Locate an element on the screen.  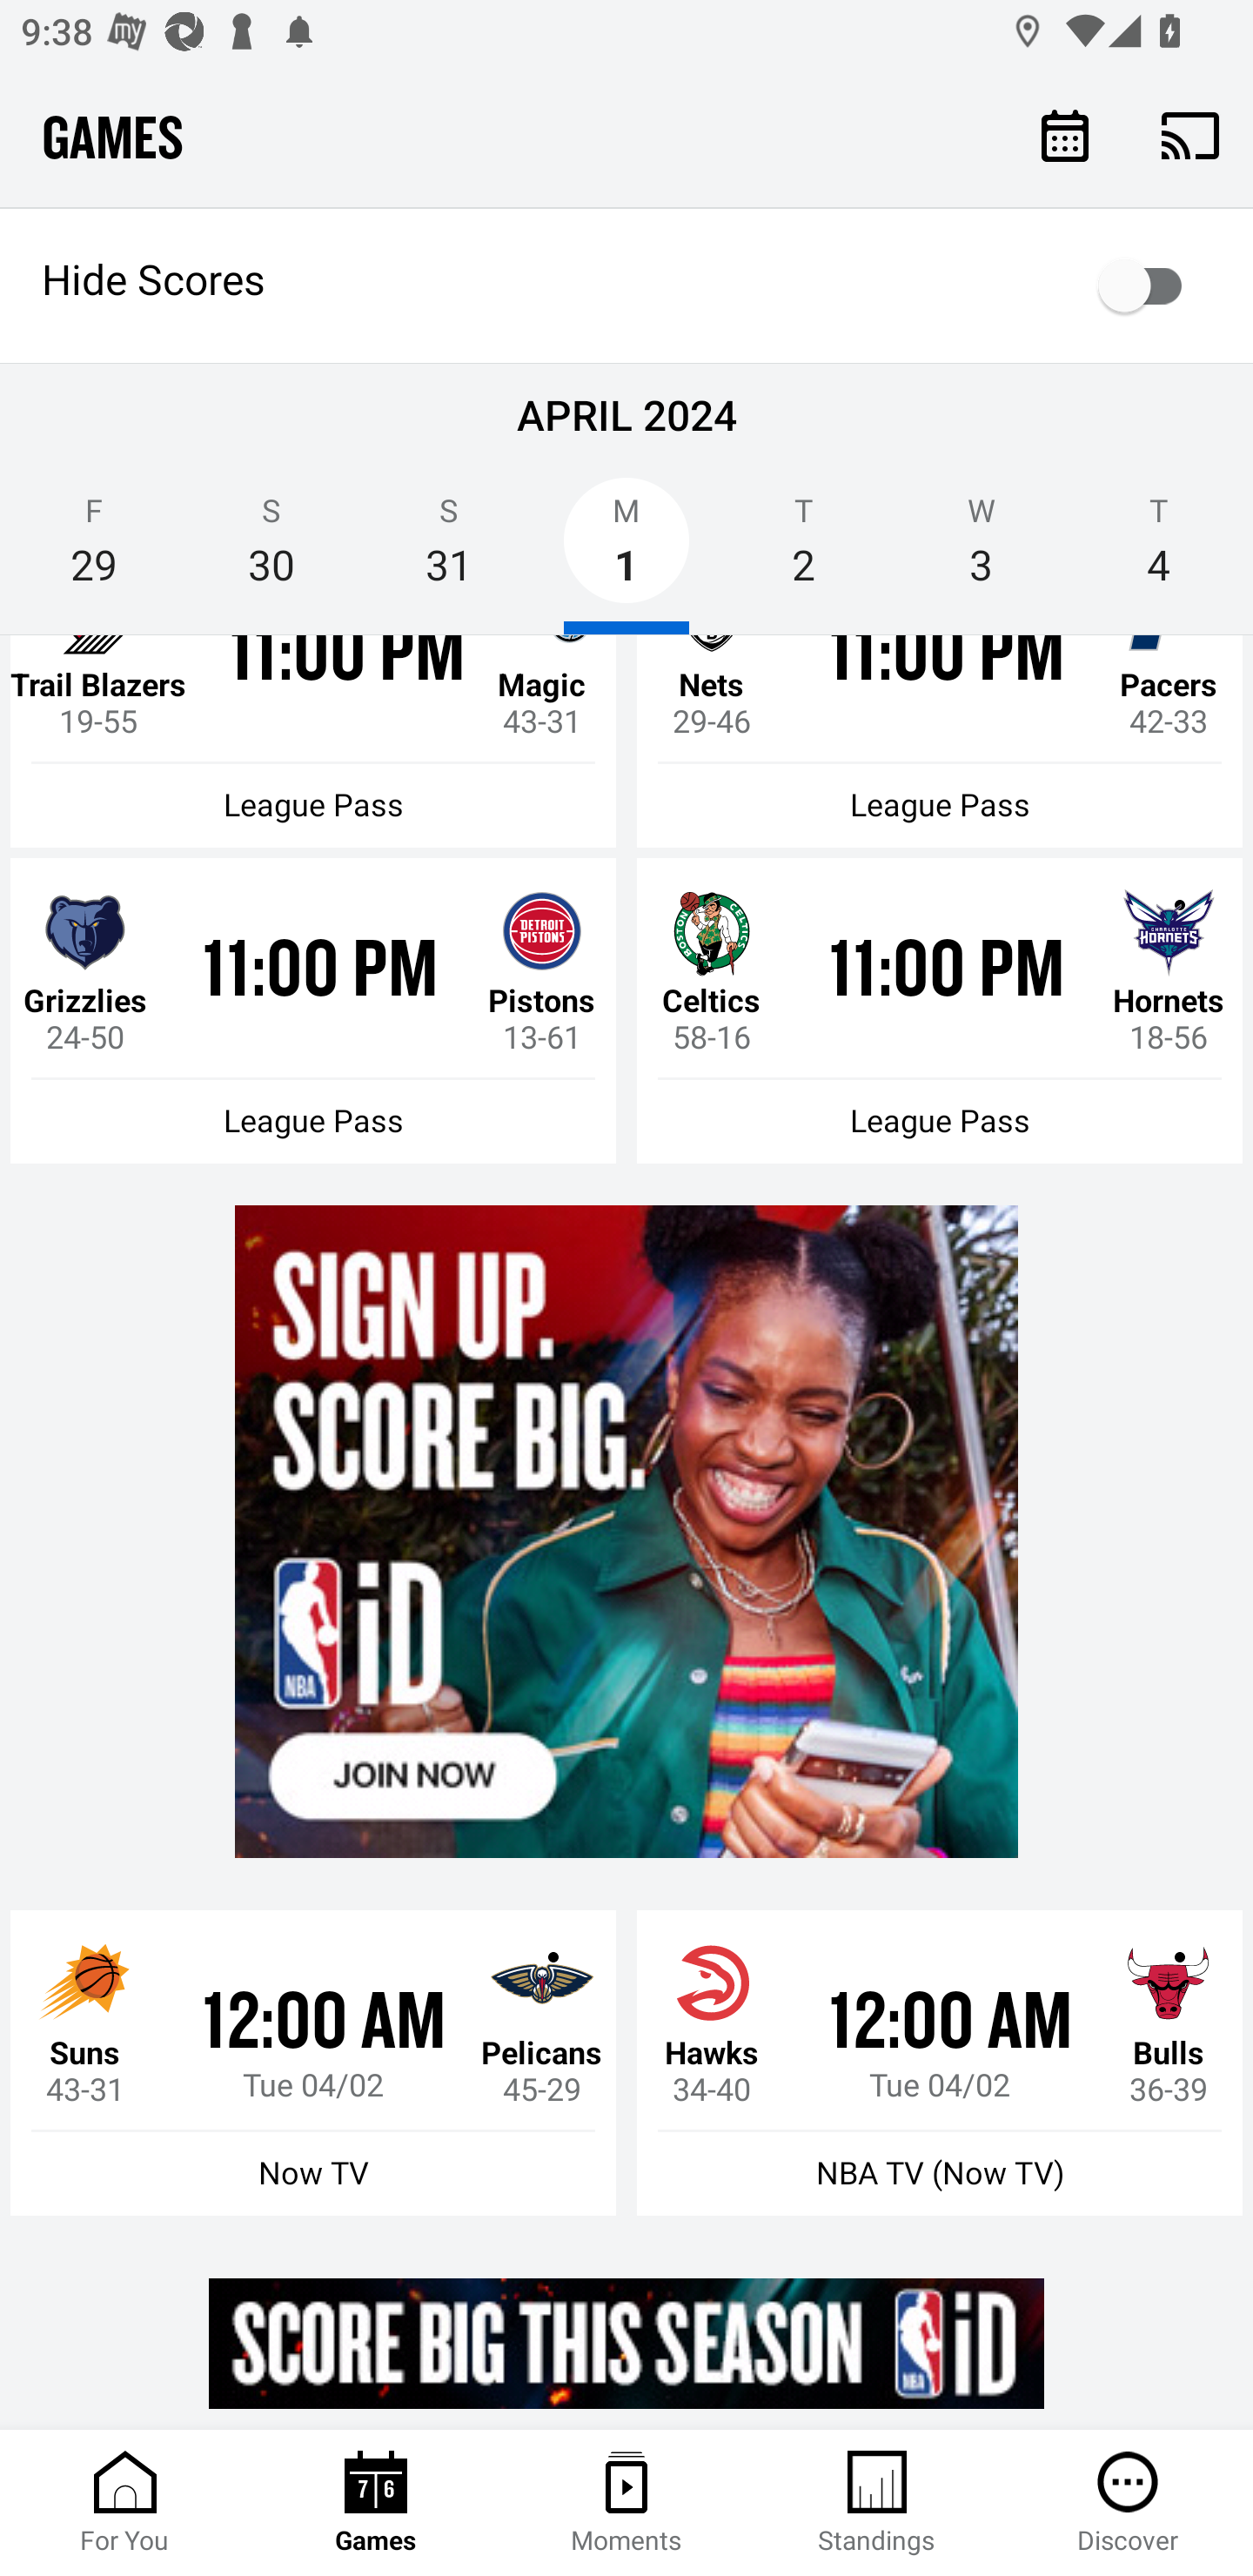
Calendar is located at coordinates (1065, 134).